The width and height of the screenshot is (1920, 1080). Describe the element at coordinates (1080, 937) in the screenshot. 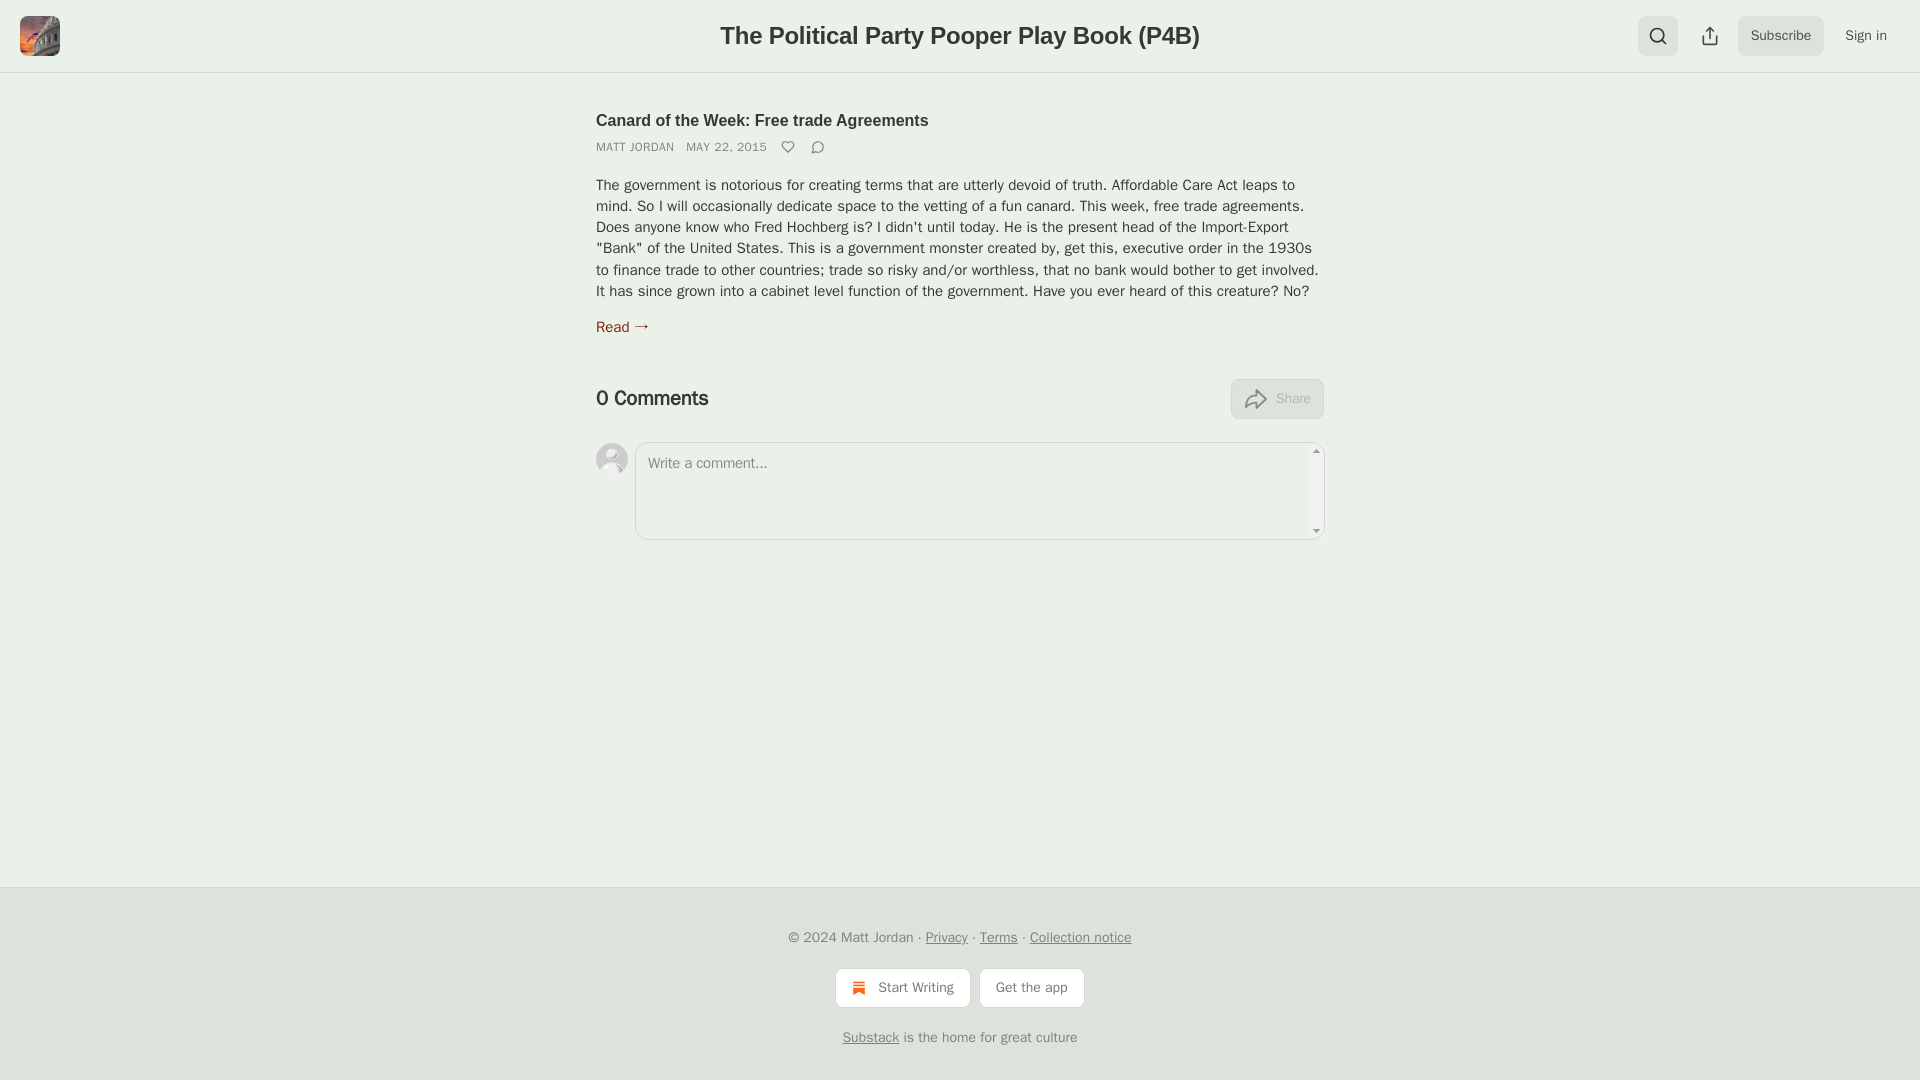

I see `Collection notice` at that location.